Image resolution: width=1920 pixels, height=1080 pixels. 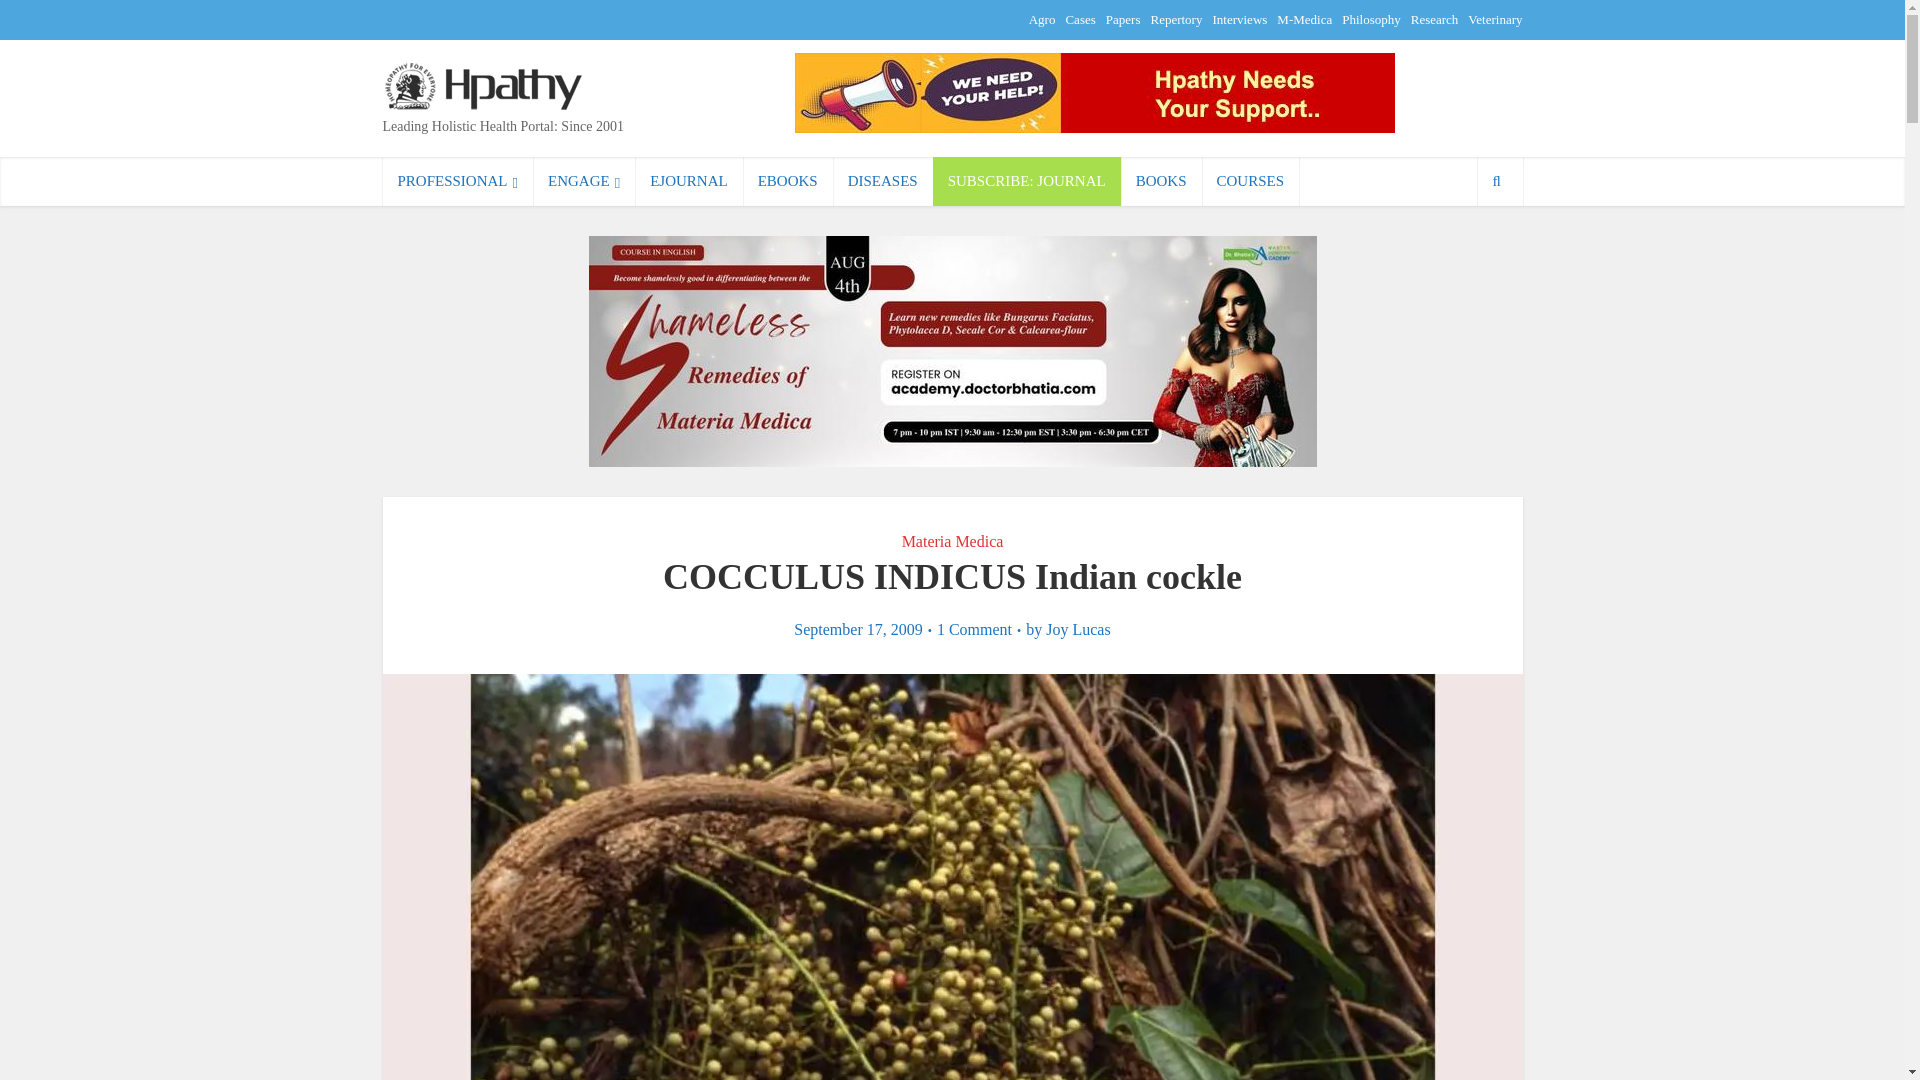 What do you see at coordinates (1435, 19) in the screenshot?
I see `Research` at bounding box center [1435, 19].